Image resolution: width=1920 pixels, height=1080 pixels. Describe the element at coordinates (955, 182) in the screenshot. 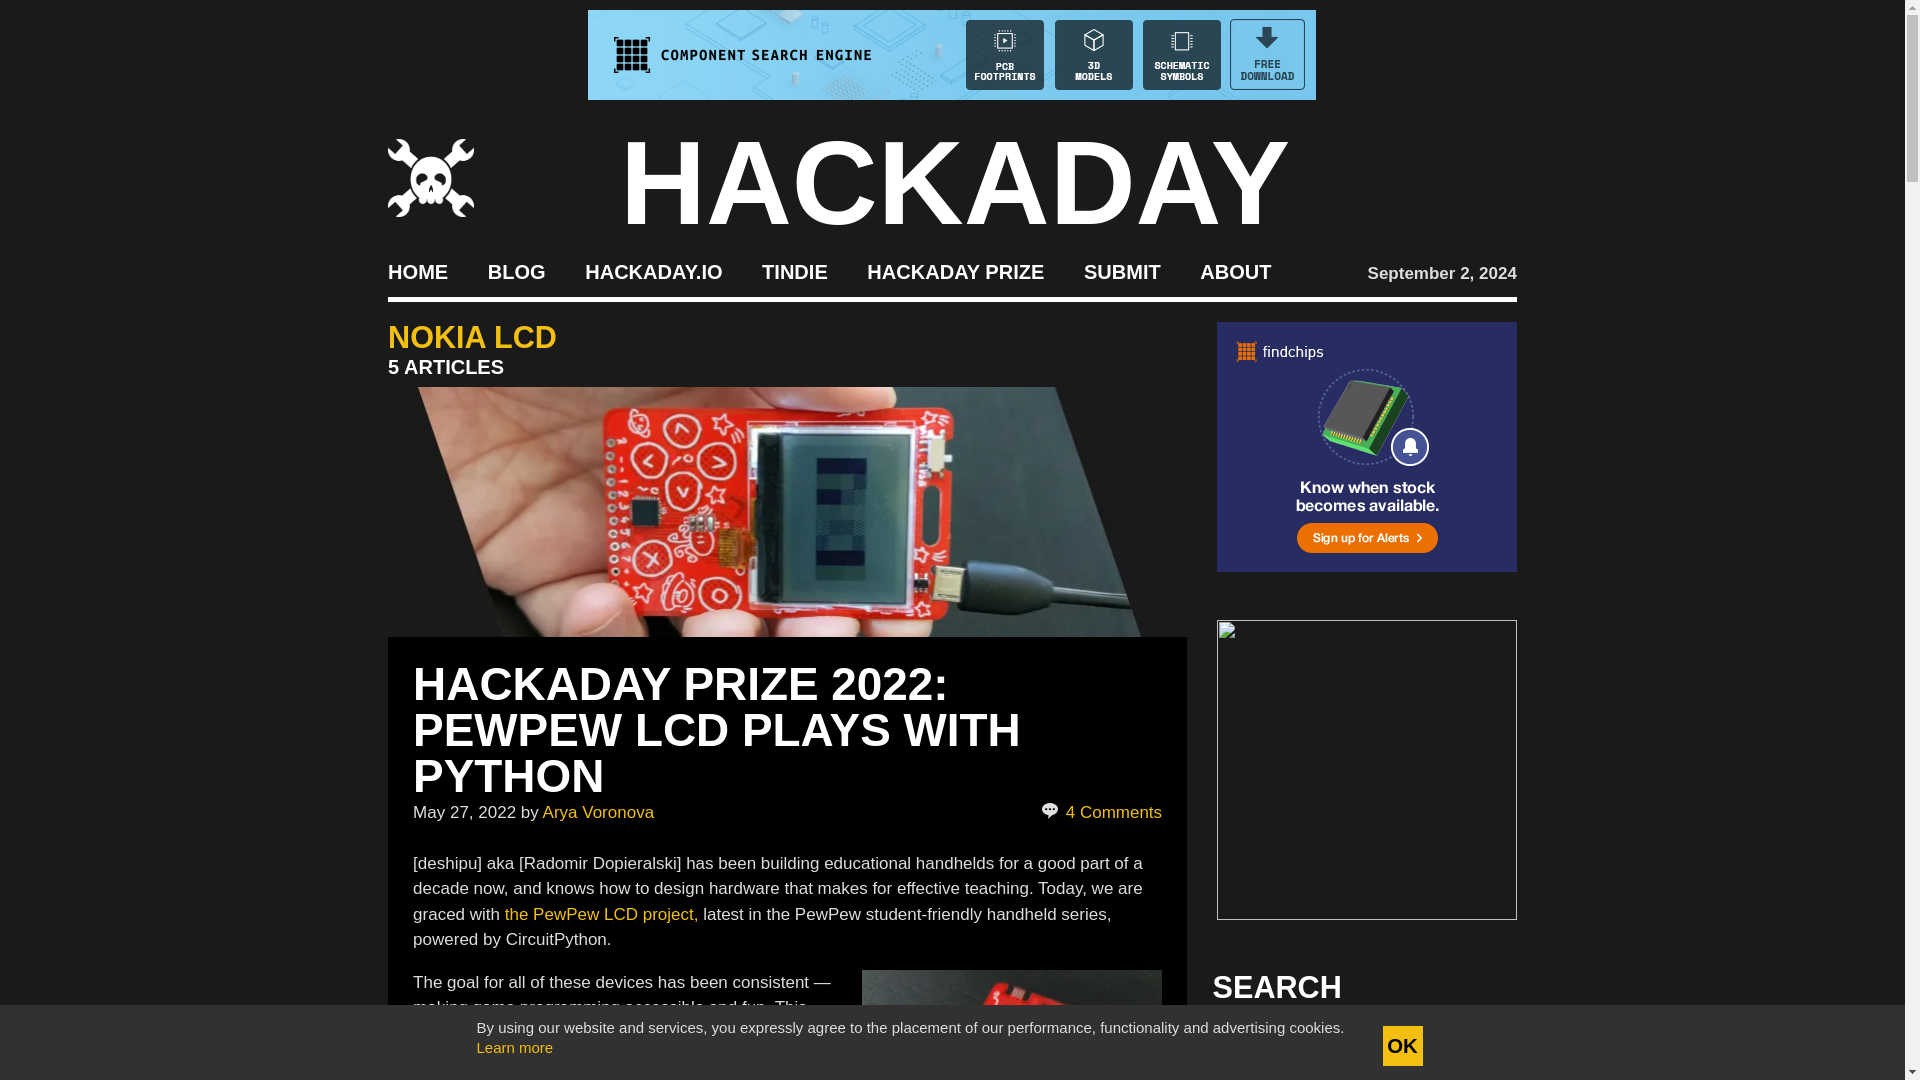

I see `HACKADAY` at that location.